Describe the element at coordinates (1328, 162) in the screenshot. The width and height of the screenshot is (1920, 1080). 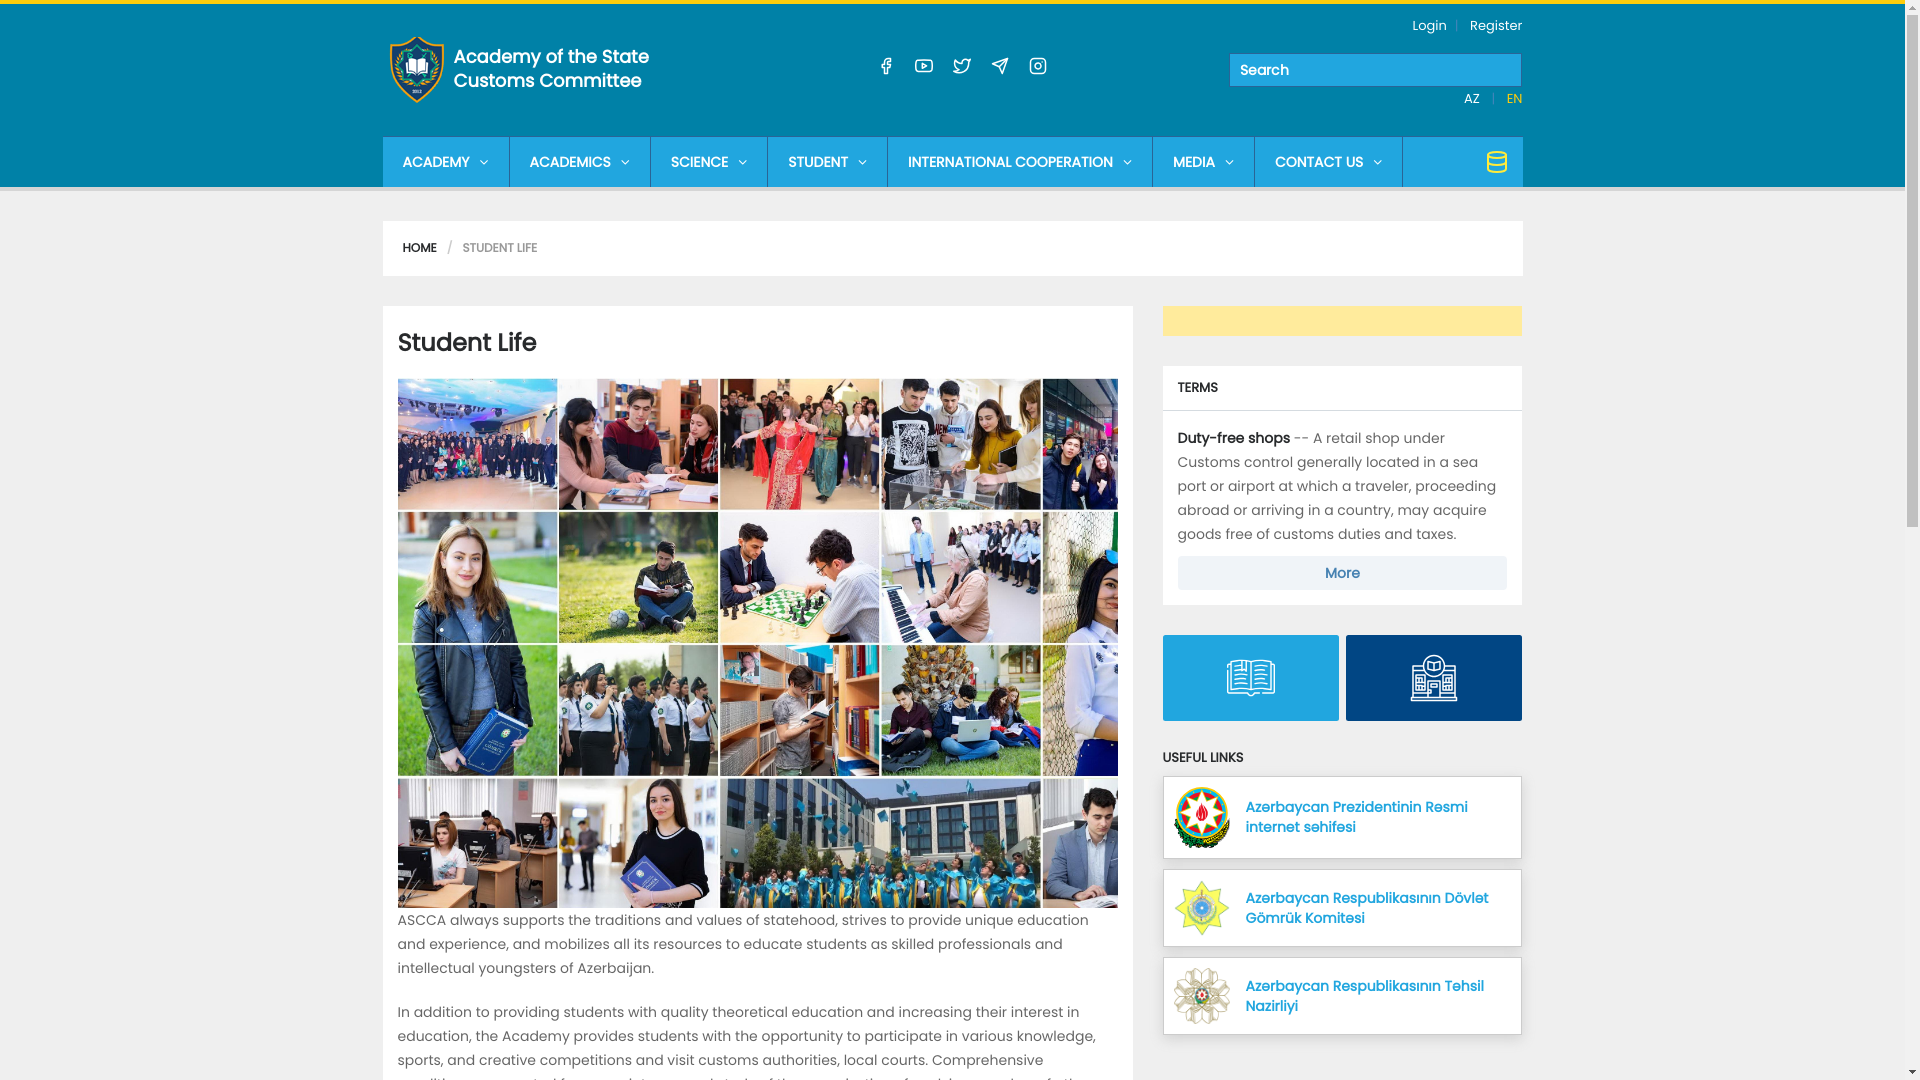
I see `CONTACT US` at that location.